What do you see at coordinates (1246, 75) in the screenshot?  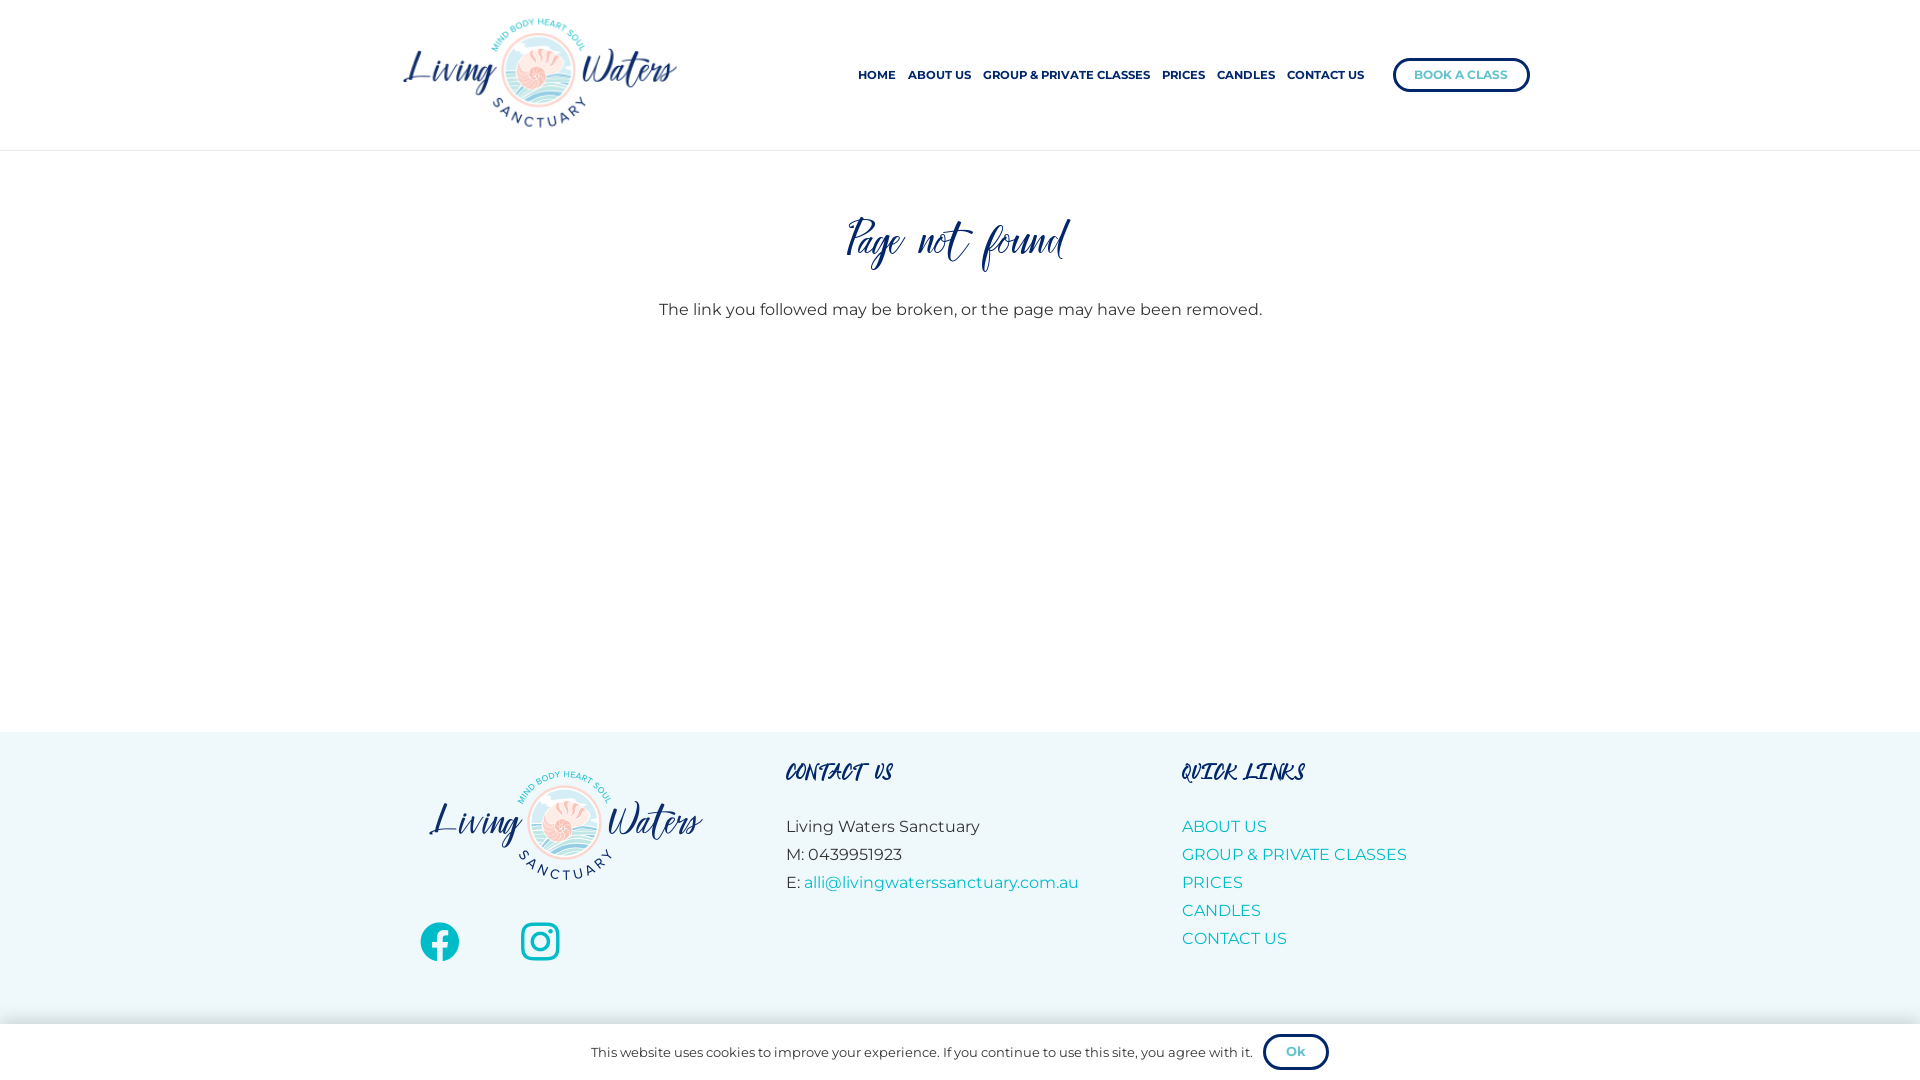 I see `CANDLES` at bounding box center [1246, 75].